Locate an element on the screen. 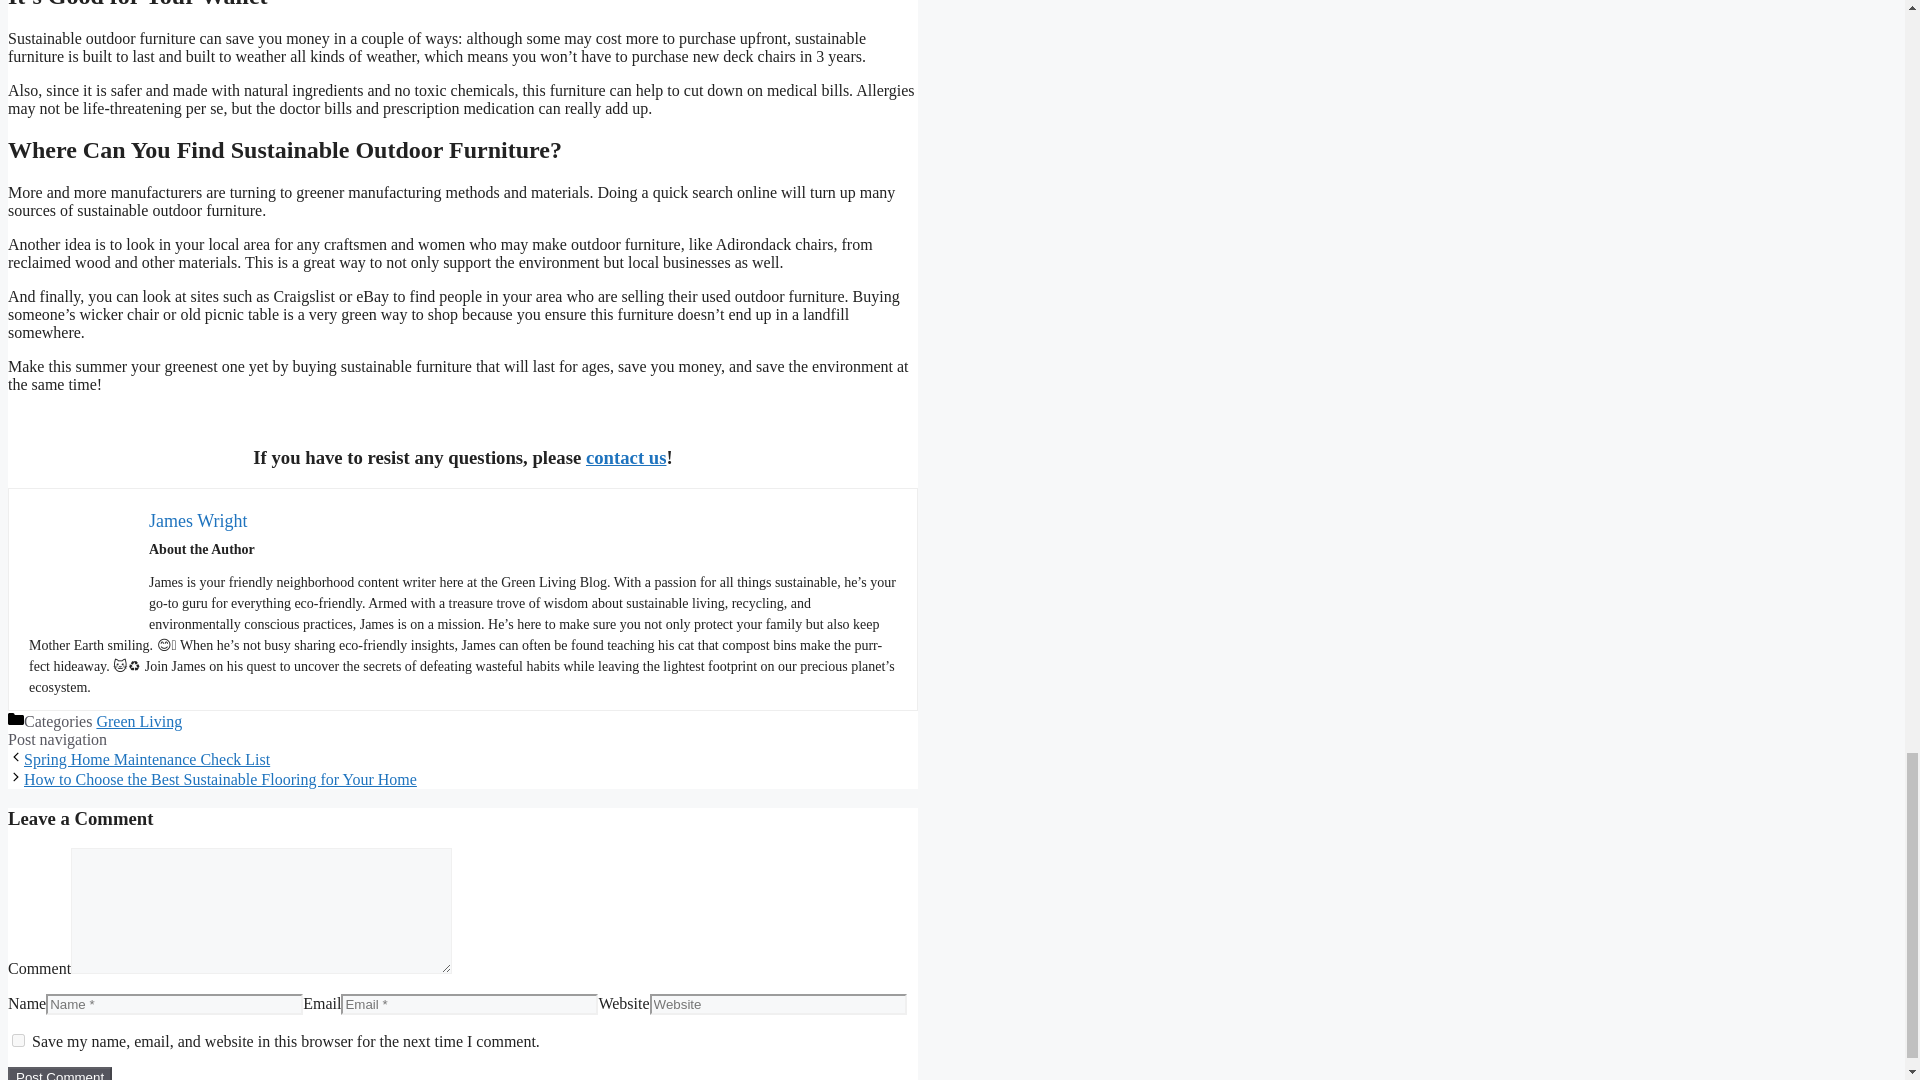  How to Choose the Best Sustainable Flooring for Your Home is located at coordinates (220, 780).